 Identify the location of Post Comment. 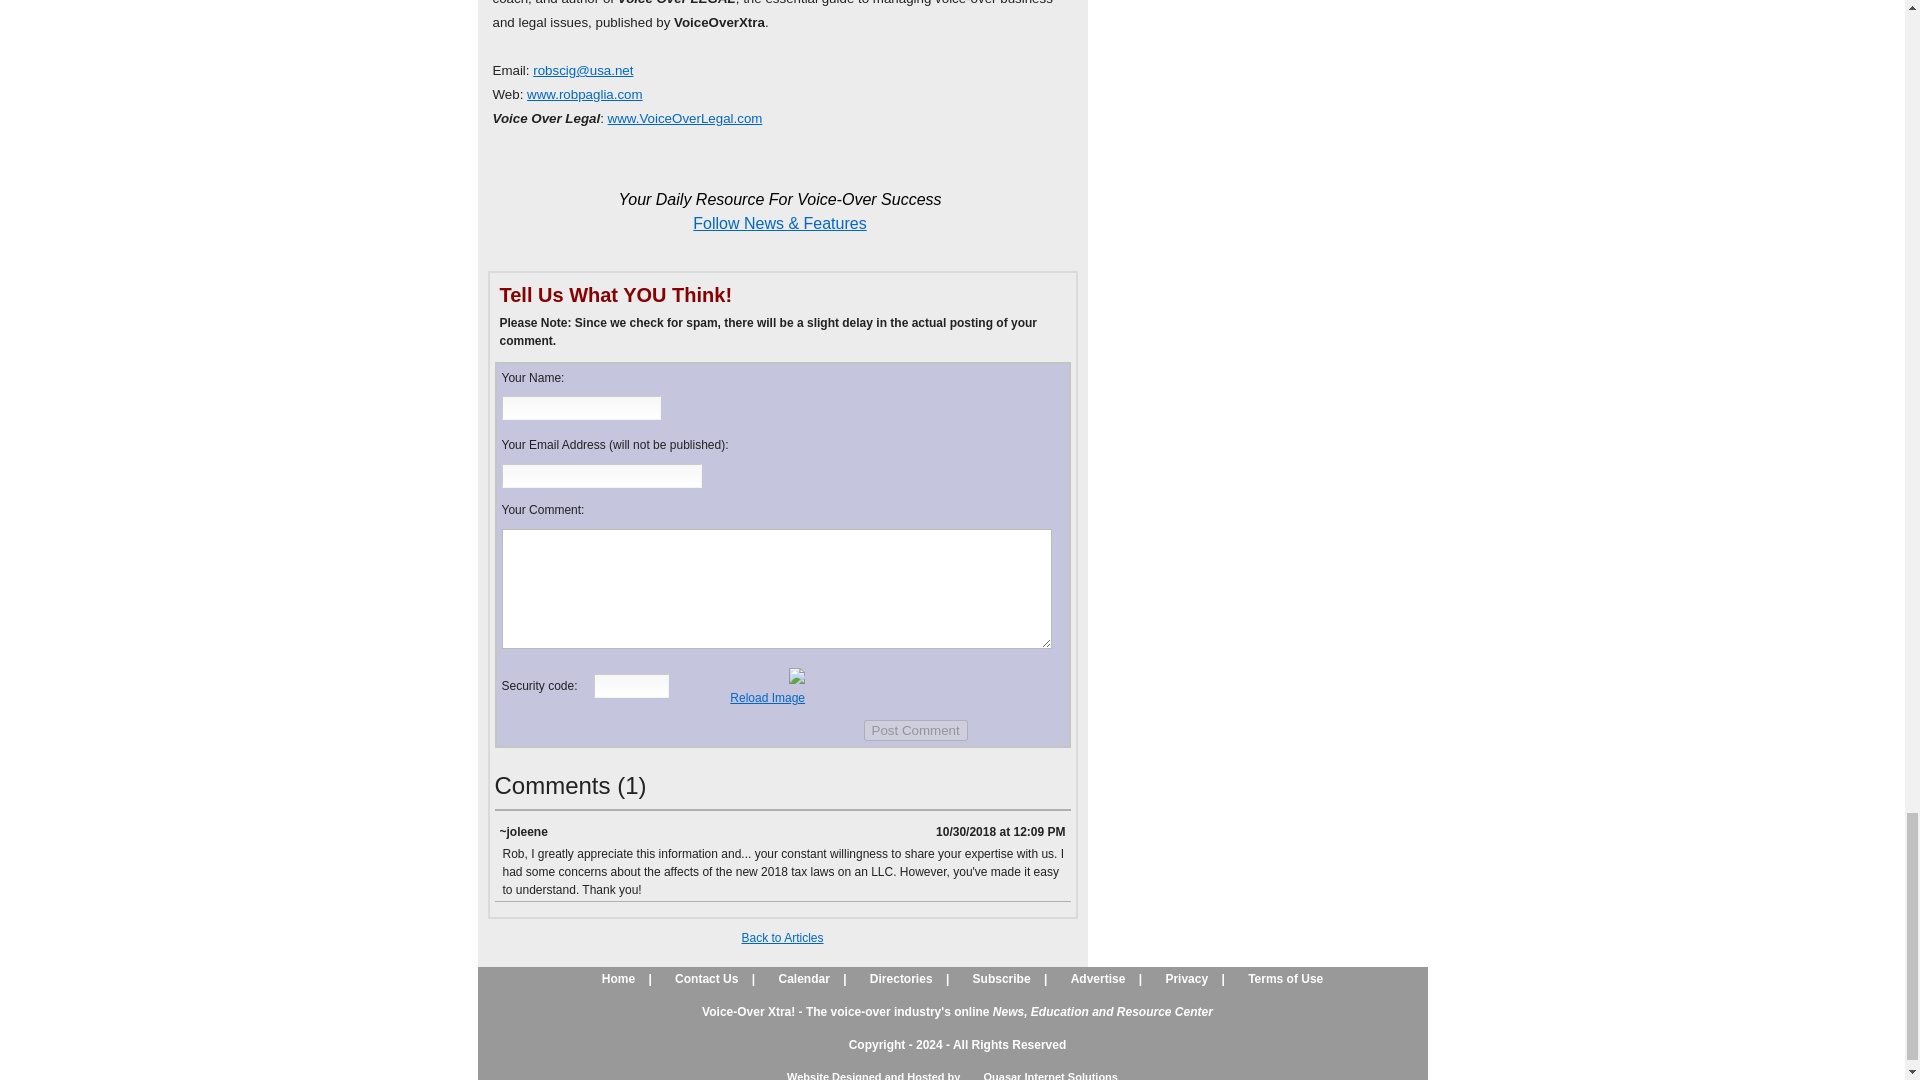
(916, 730).